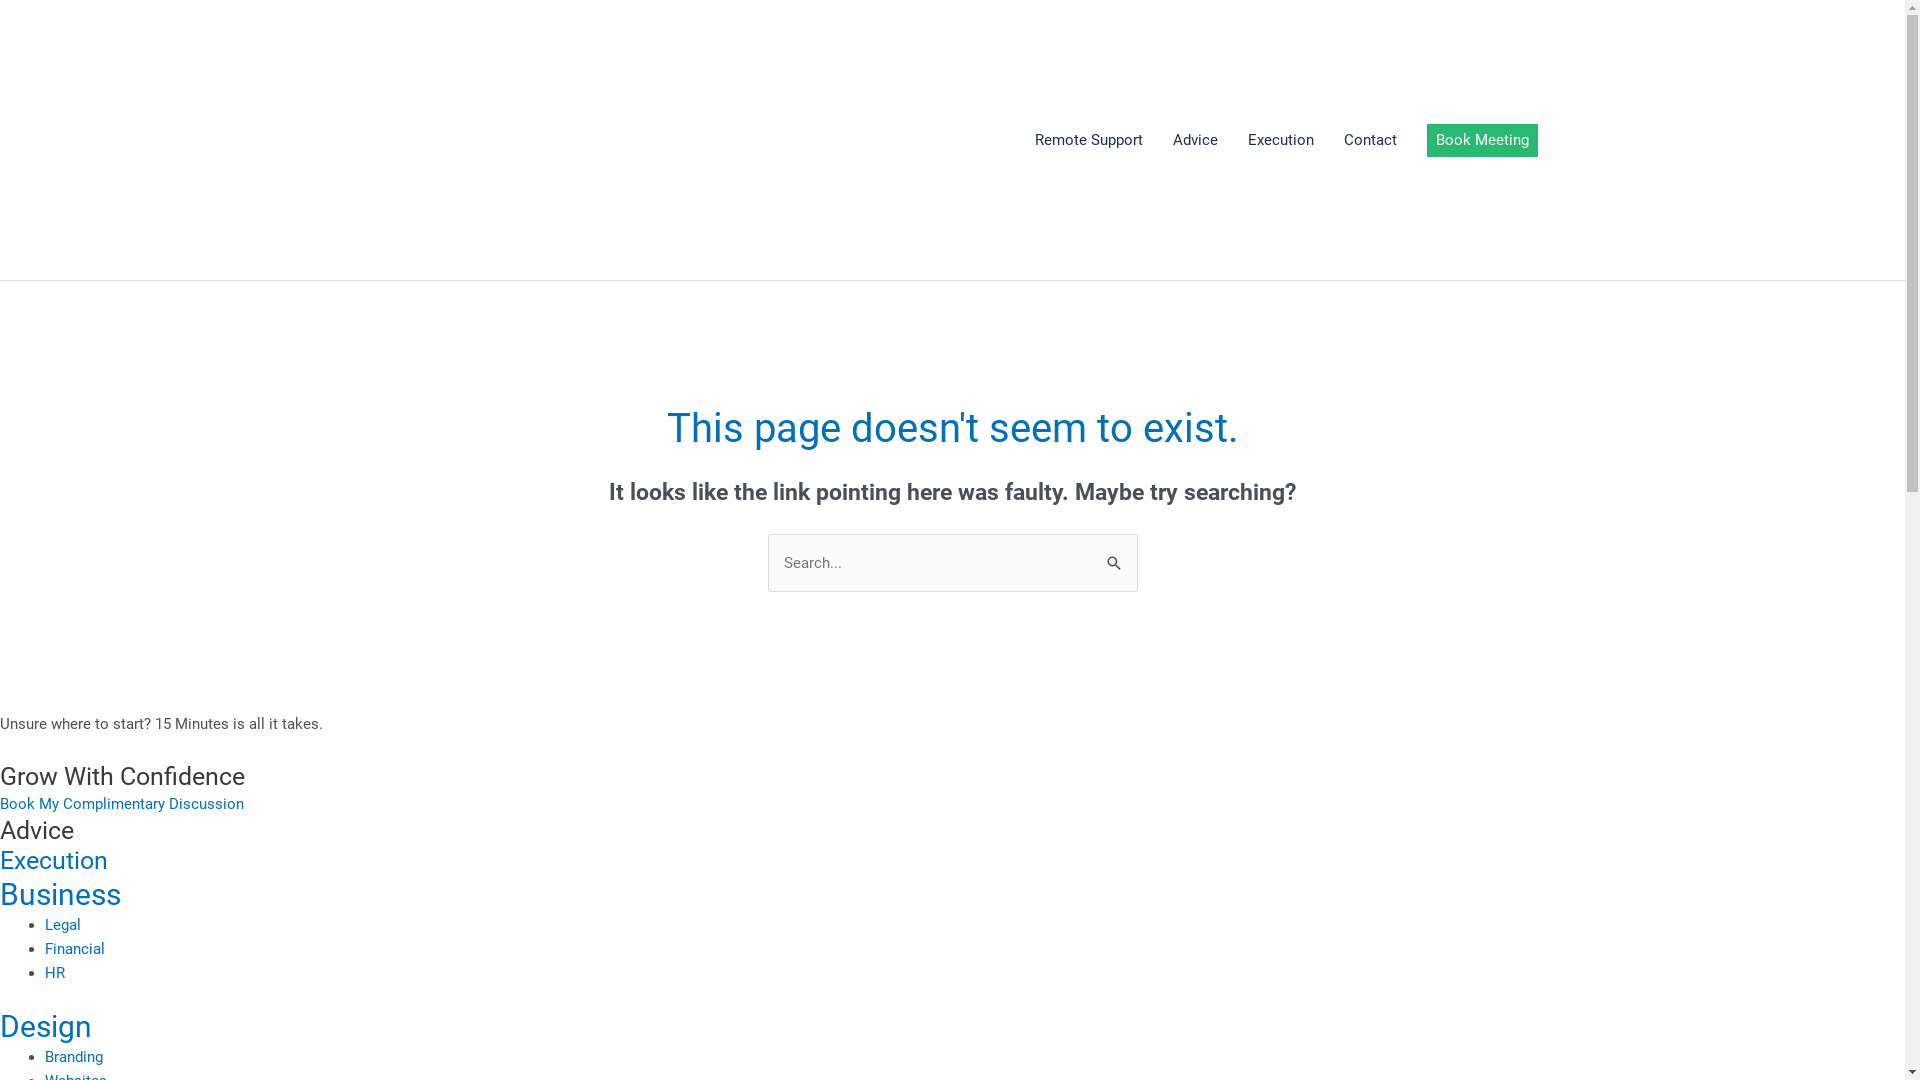 The width and height of the screenshot is (1920, 1080). What do you see at coordinates (1280, 140) in the screenshot?
I see `Execution` at bounding box center [1280, 140].